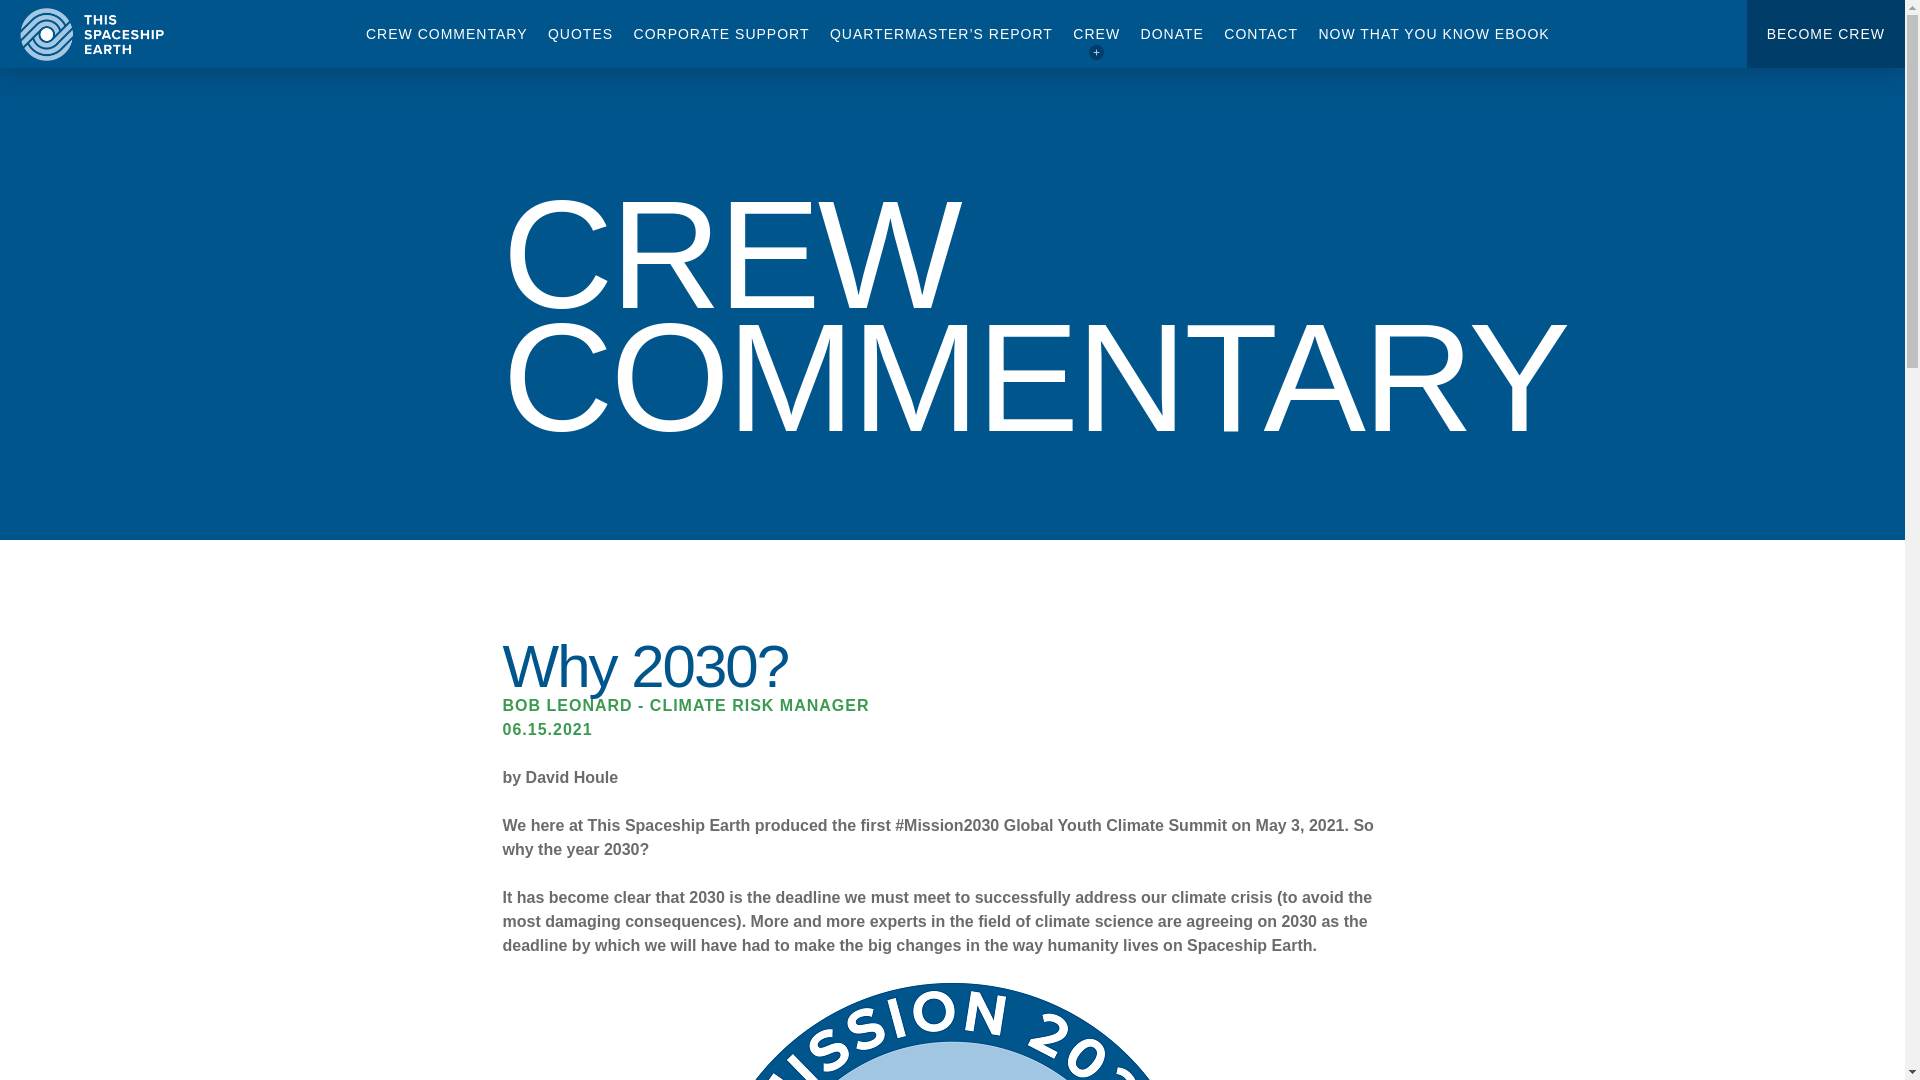  What do you see at coordinates (1172, 34) in the screenshot?
I see `DONATE` at bounding box center [1172, 34].